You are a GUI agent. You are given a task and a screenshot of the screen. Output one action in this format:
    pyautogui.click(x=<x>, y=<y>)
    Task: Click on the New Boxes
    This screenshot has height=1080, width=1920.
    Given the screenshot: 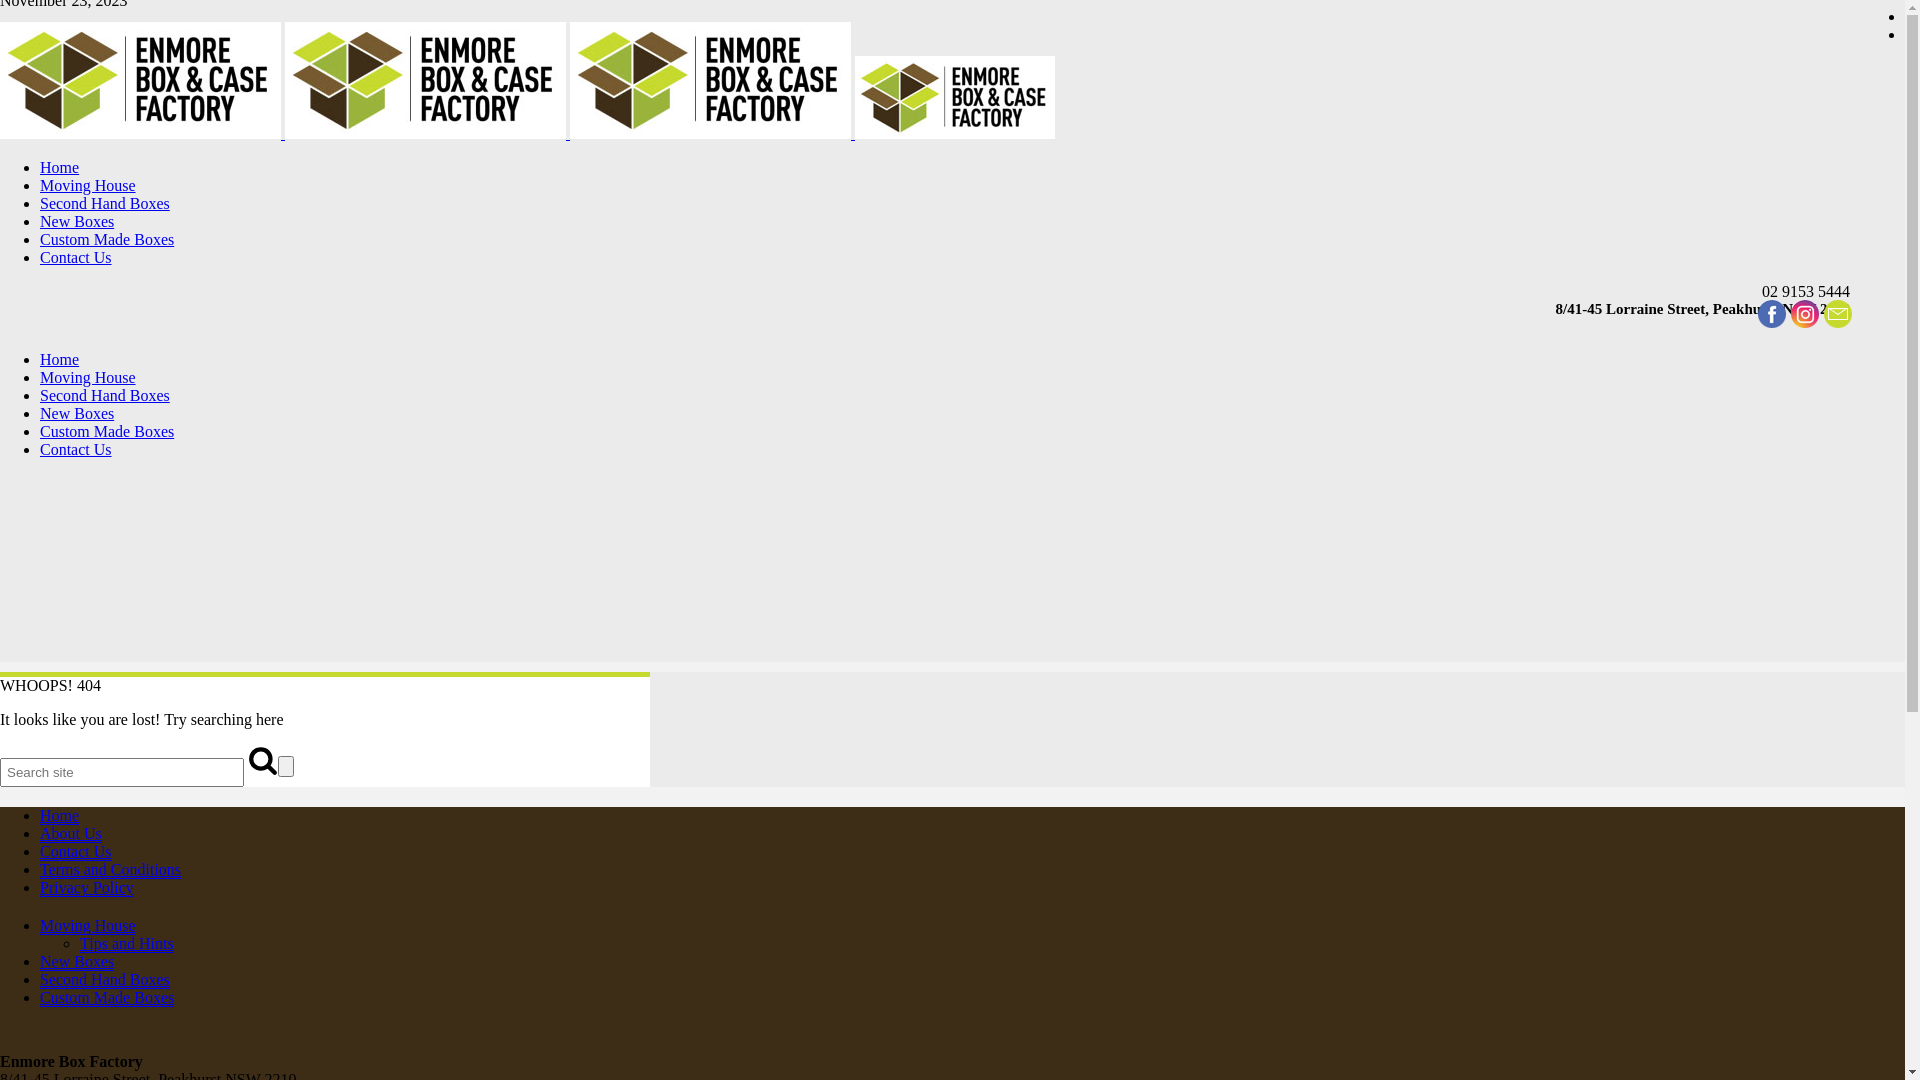 What is the action you would take?
    pyautogui.click(x=77, y=222)
    